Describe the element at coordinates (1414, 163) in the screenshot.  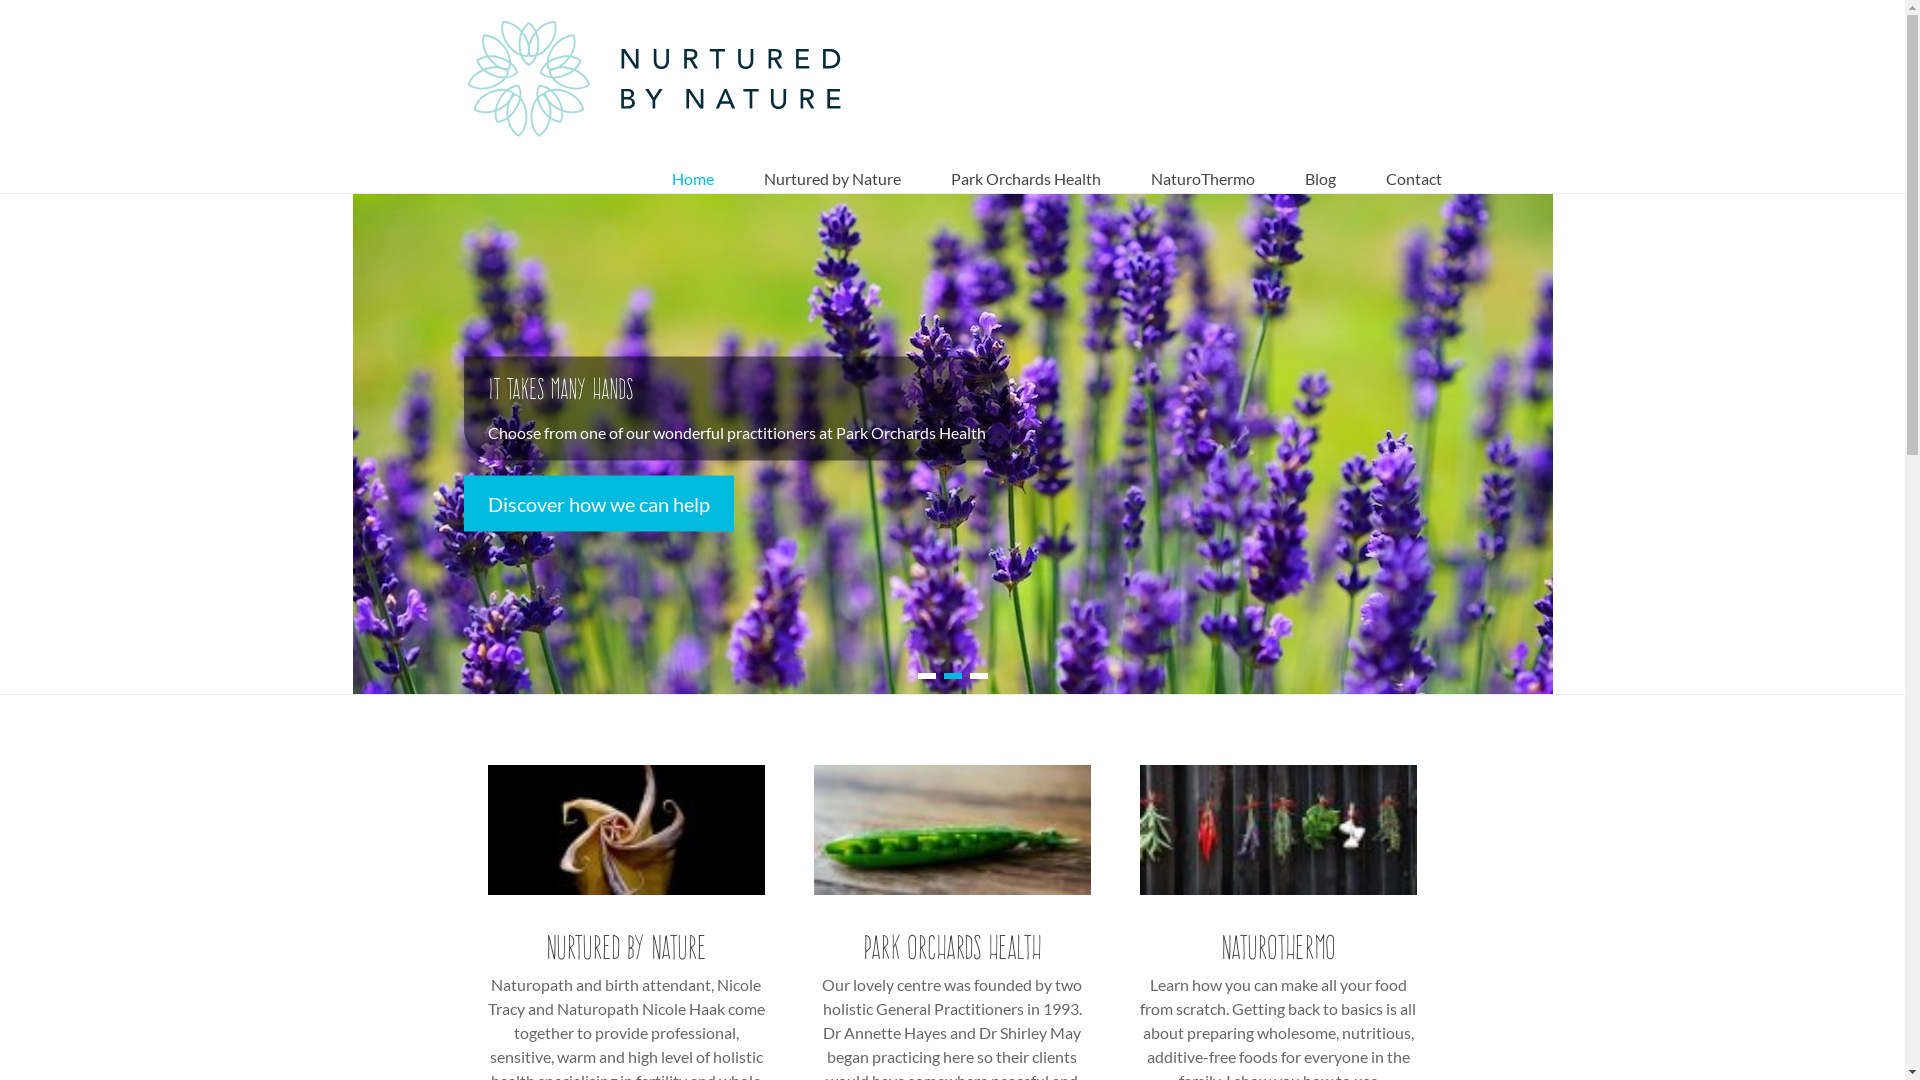
I see `Contact` at that location.